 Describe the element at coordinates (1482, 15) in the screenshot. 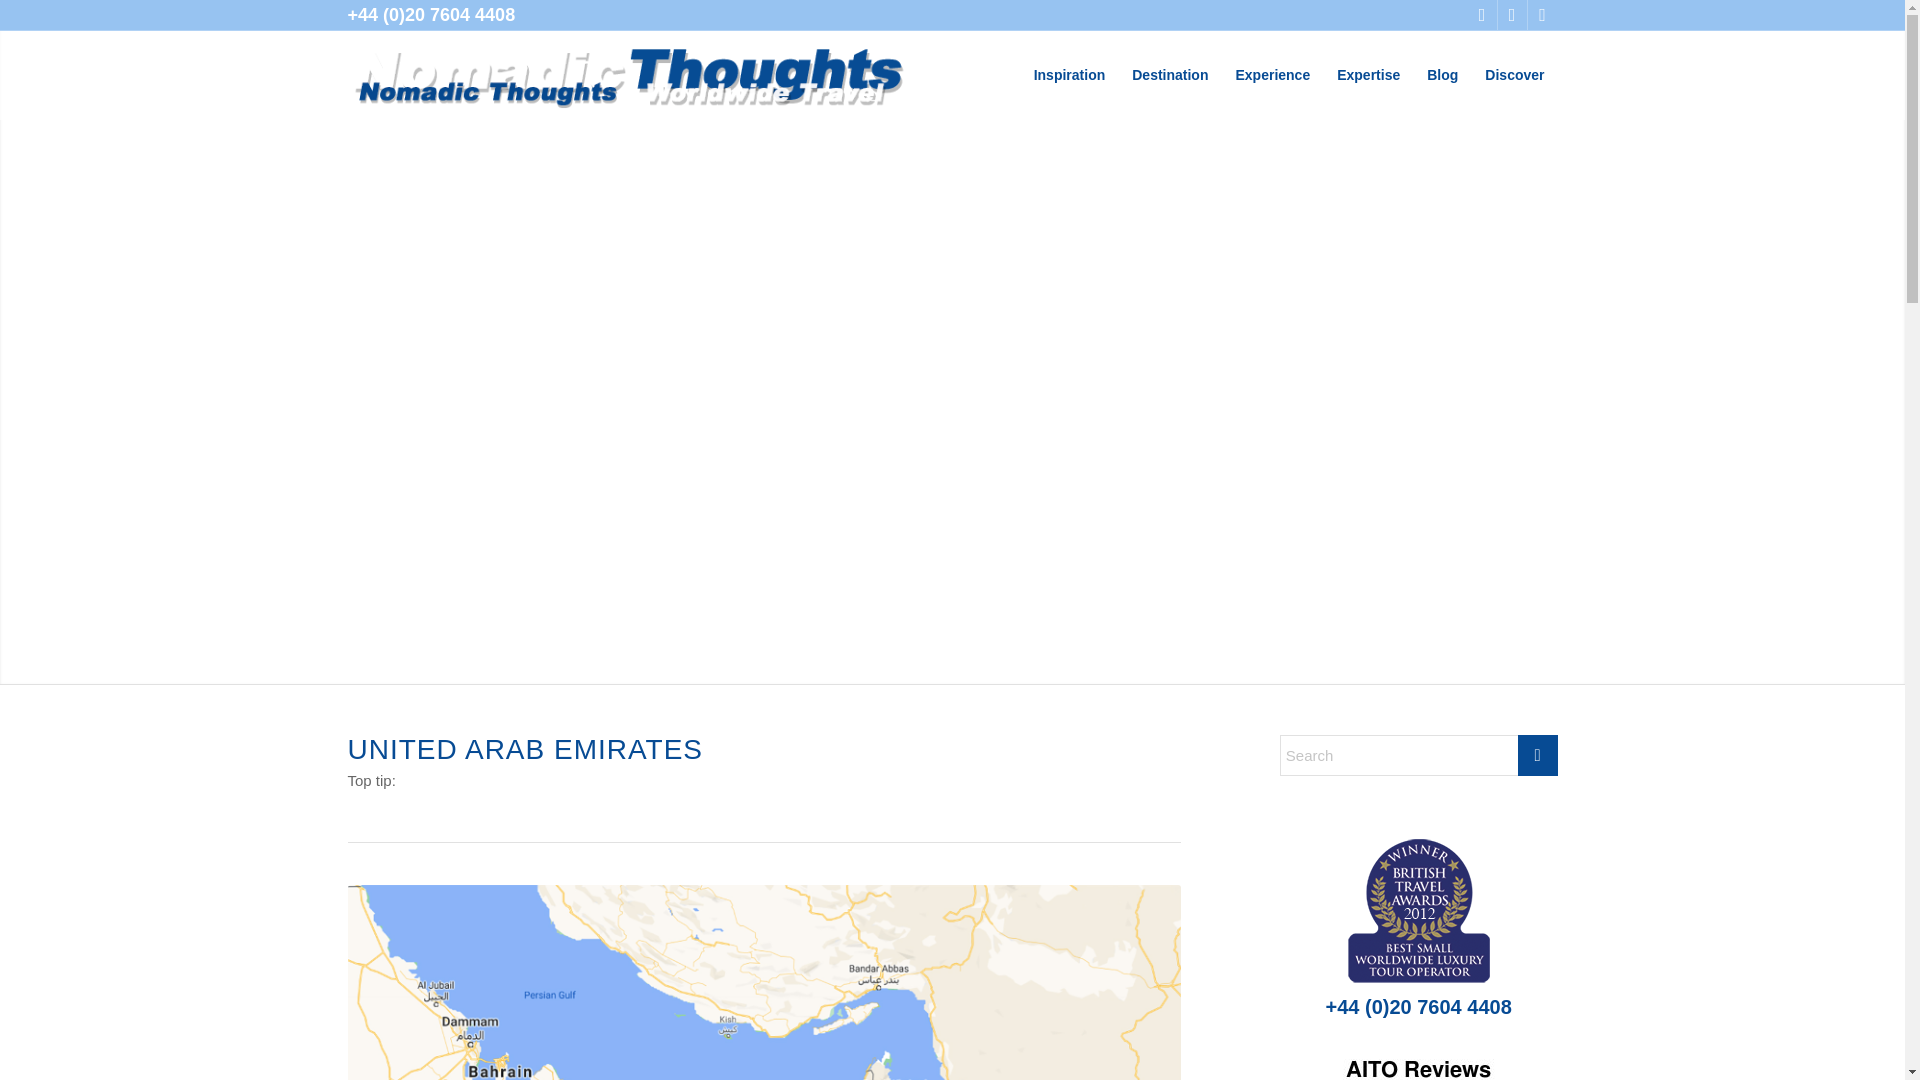

I see `X` at that location.